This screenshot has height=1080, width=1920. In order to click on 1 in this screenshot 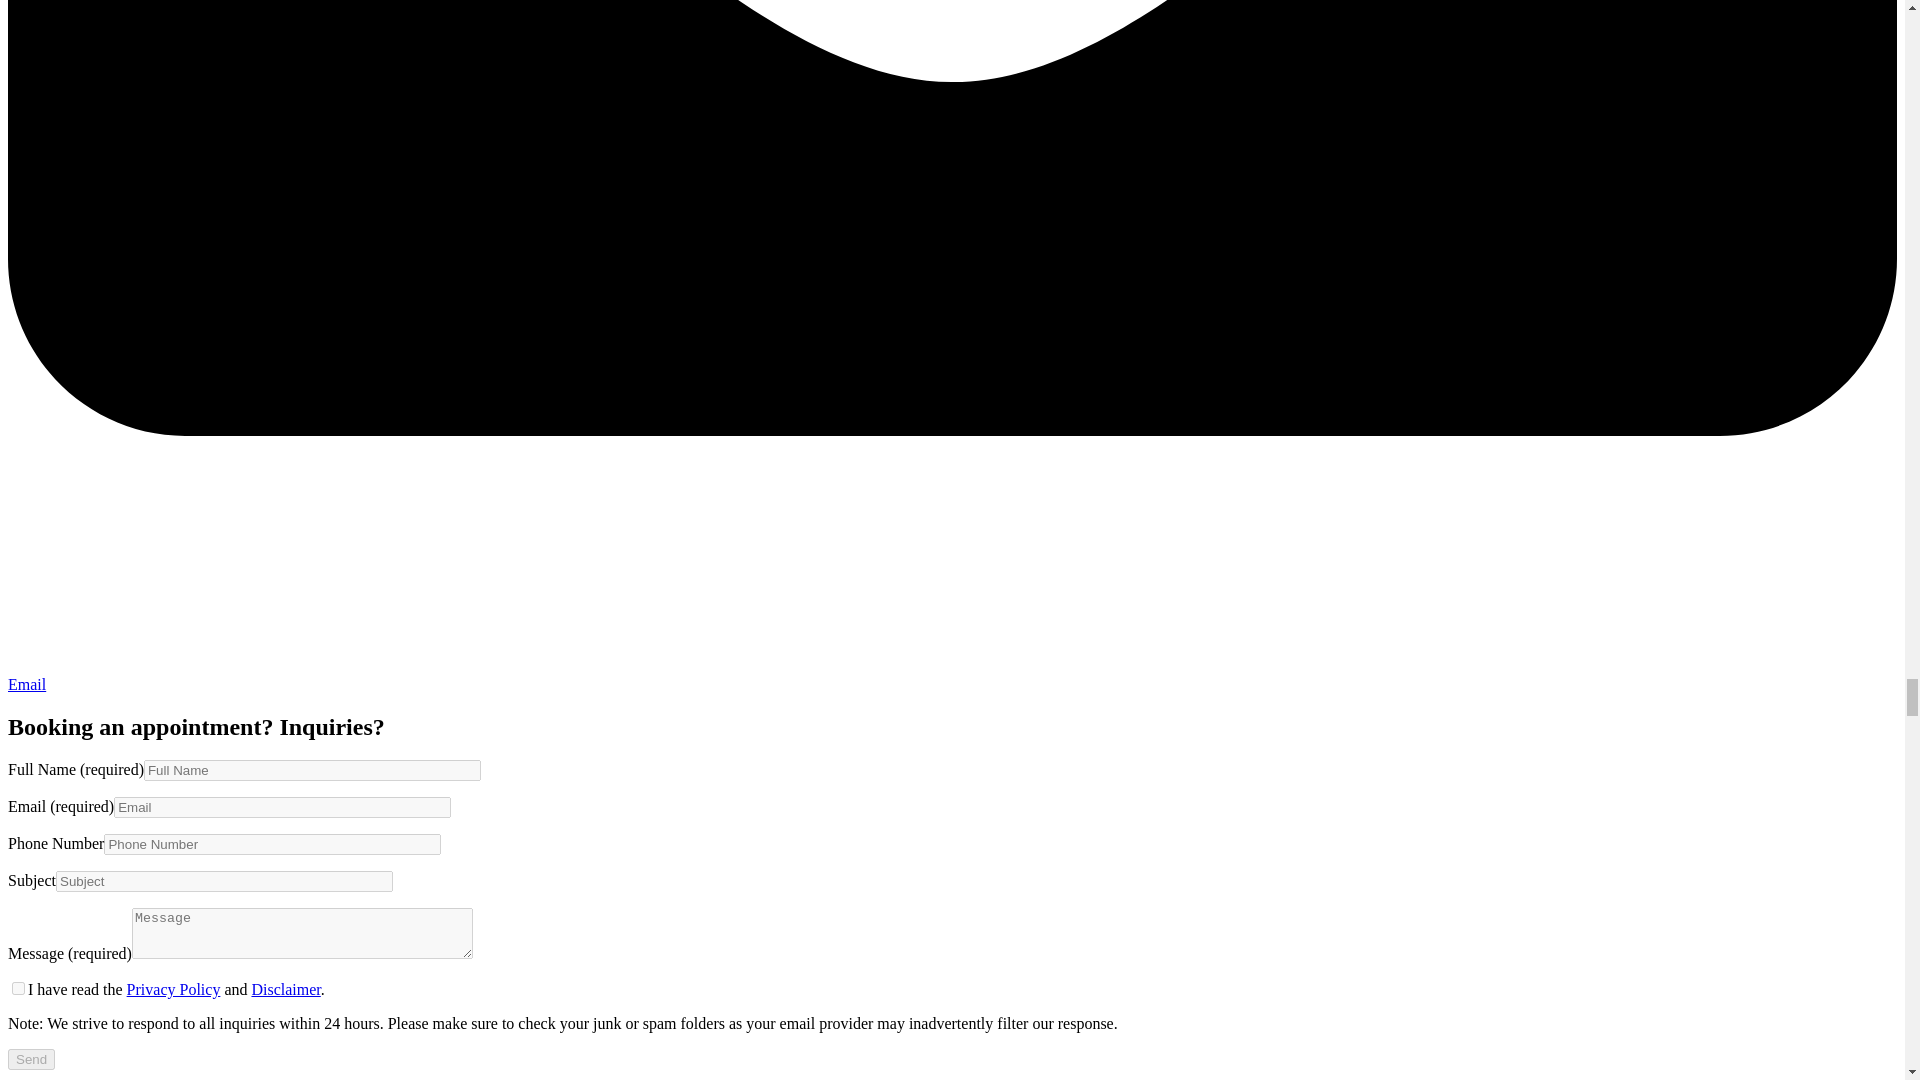, I will do `click(18, 988)`.